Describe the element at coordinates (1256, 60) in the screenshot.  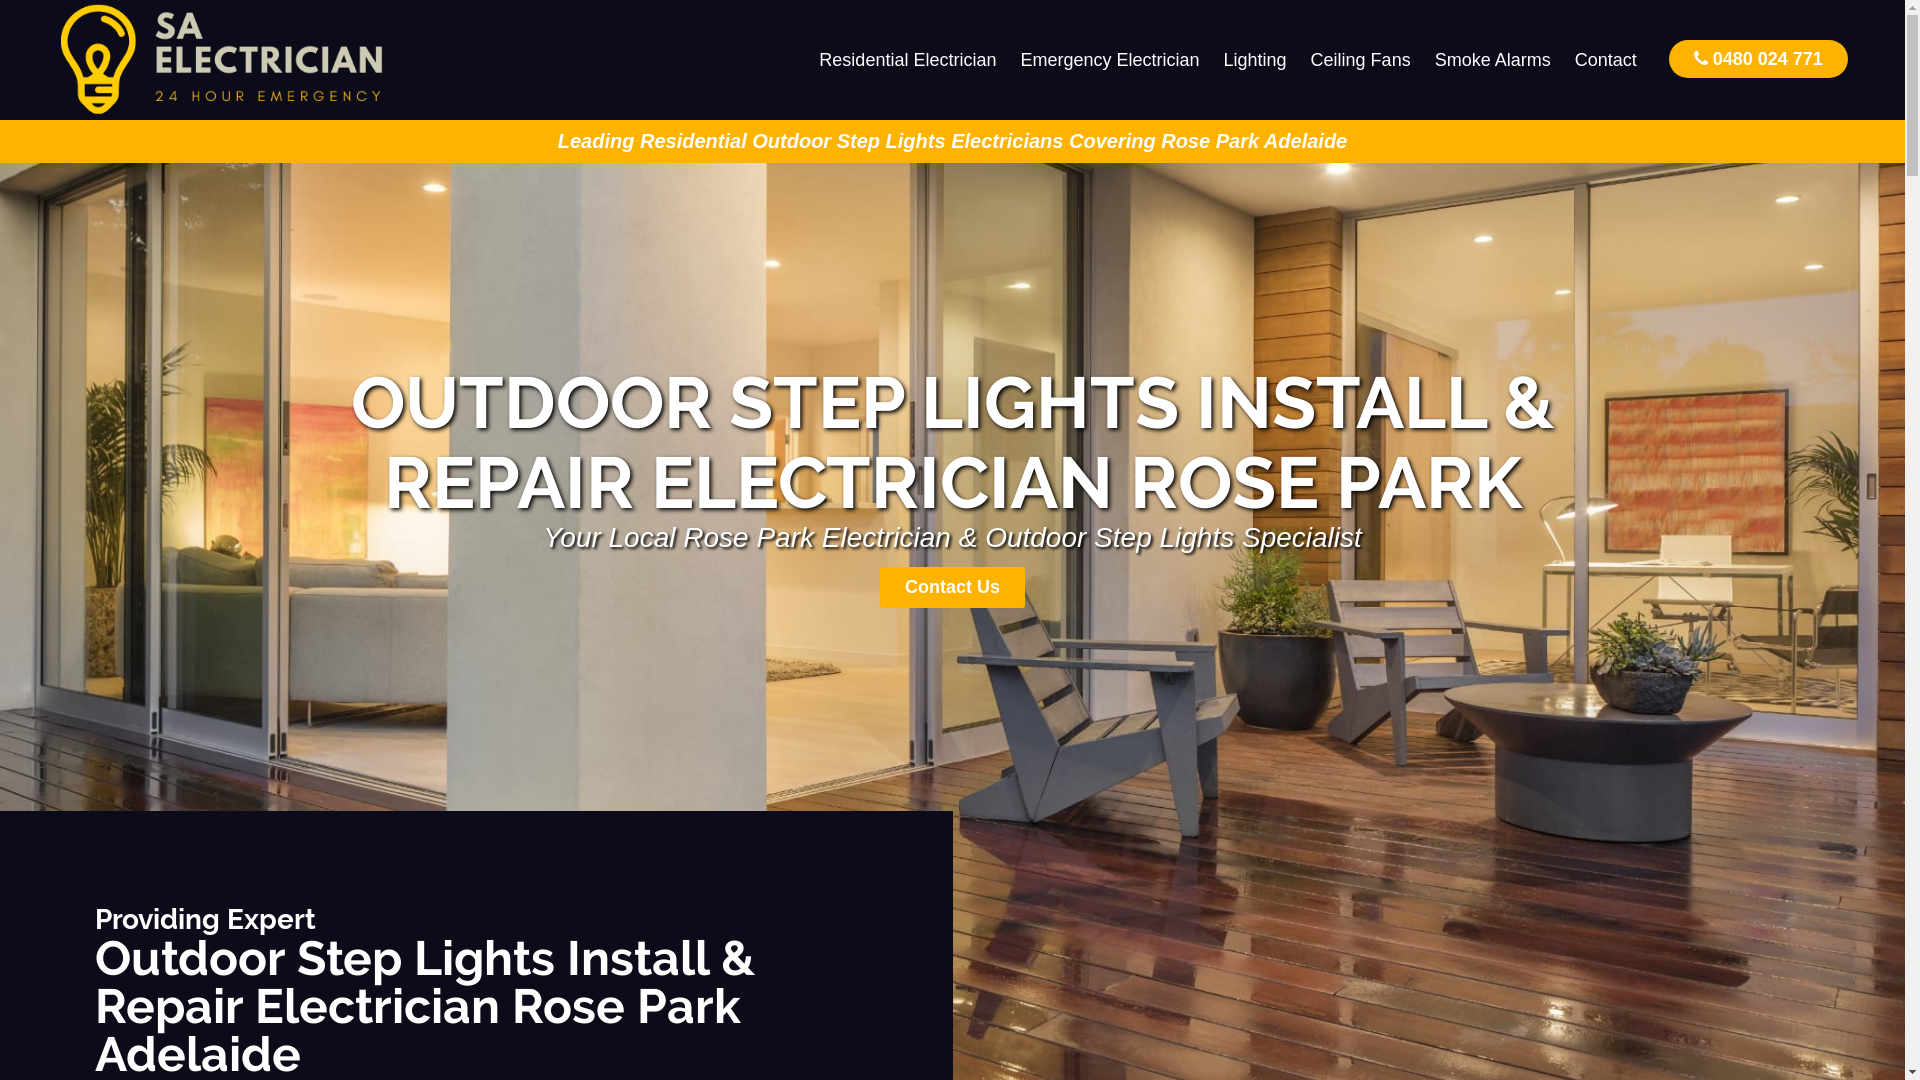
I see `Lighting` at that location.